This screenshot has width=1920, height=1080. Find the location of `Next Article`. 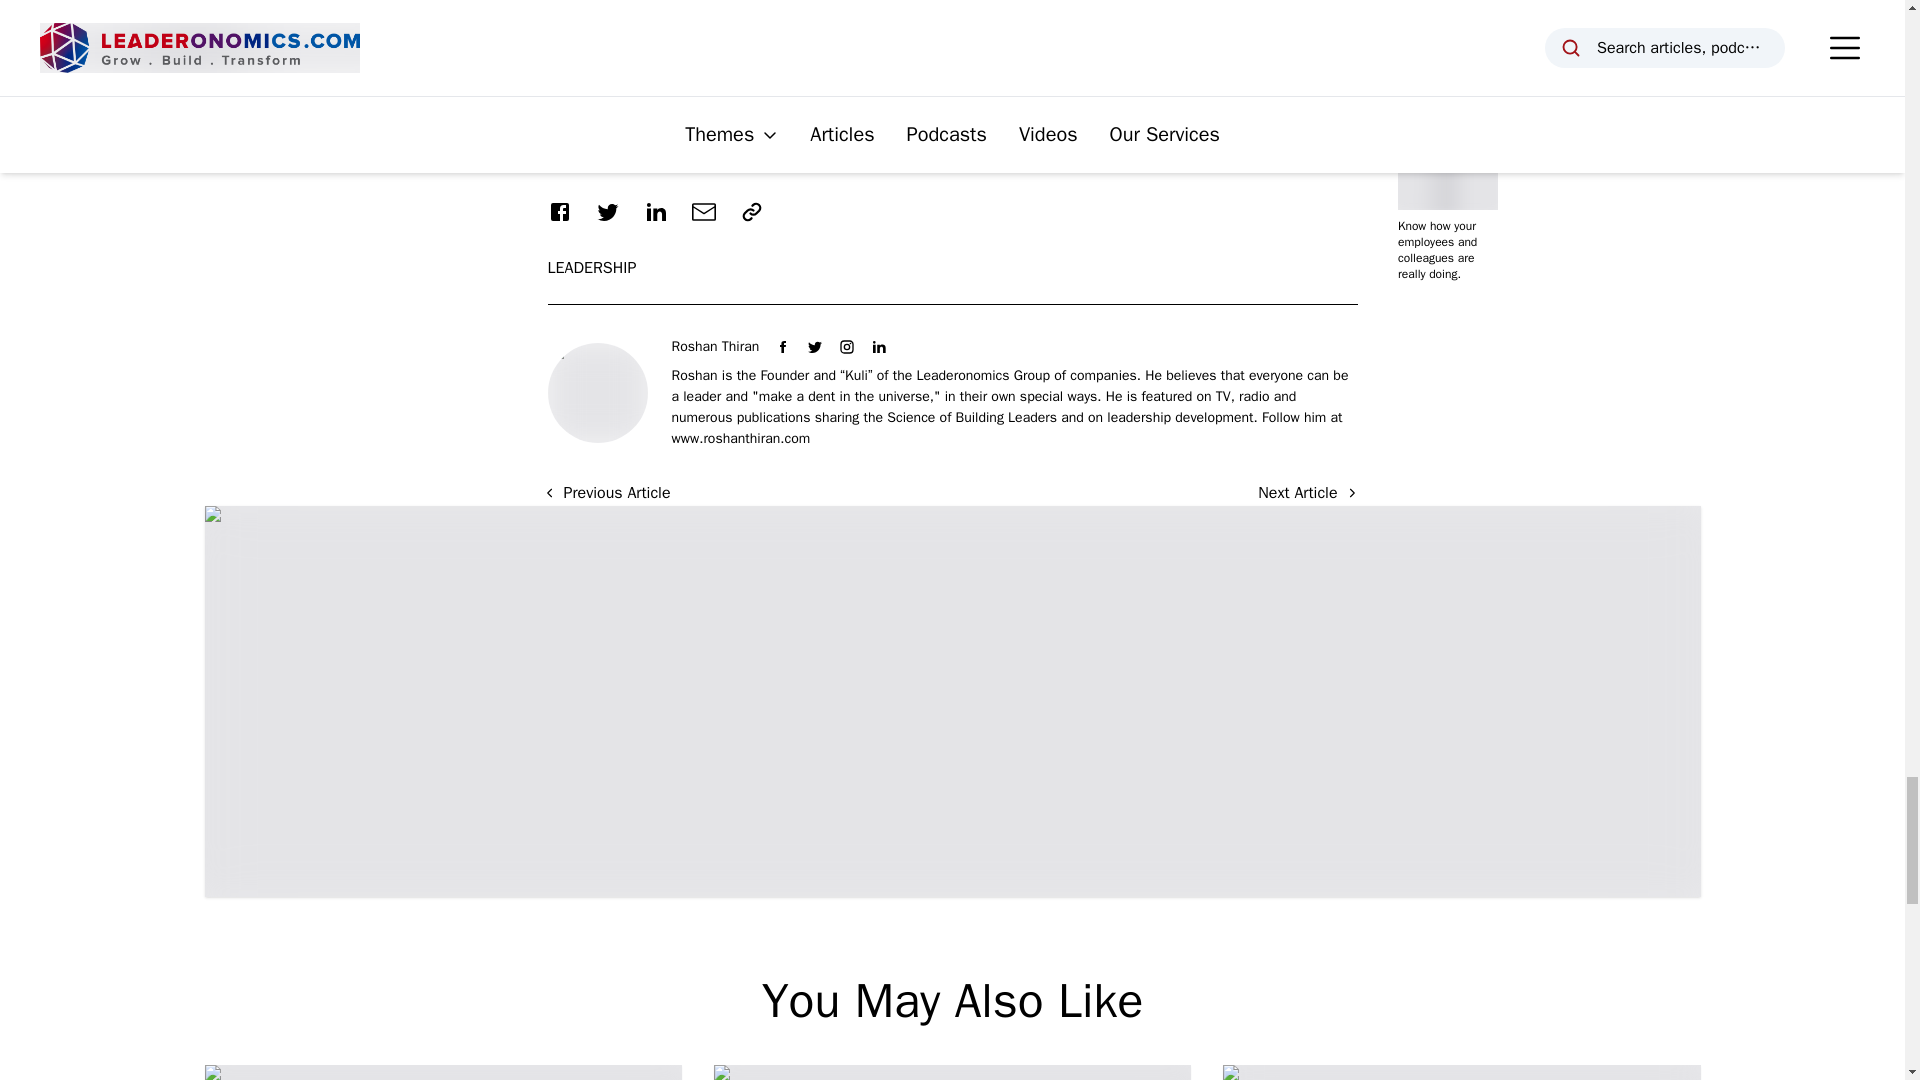

Next Article is located at coordinates (1307, 493).